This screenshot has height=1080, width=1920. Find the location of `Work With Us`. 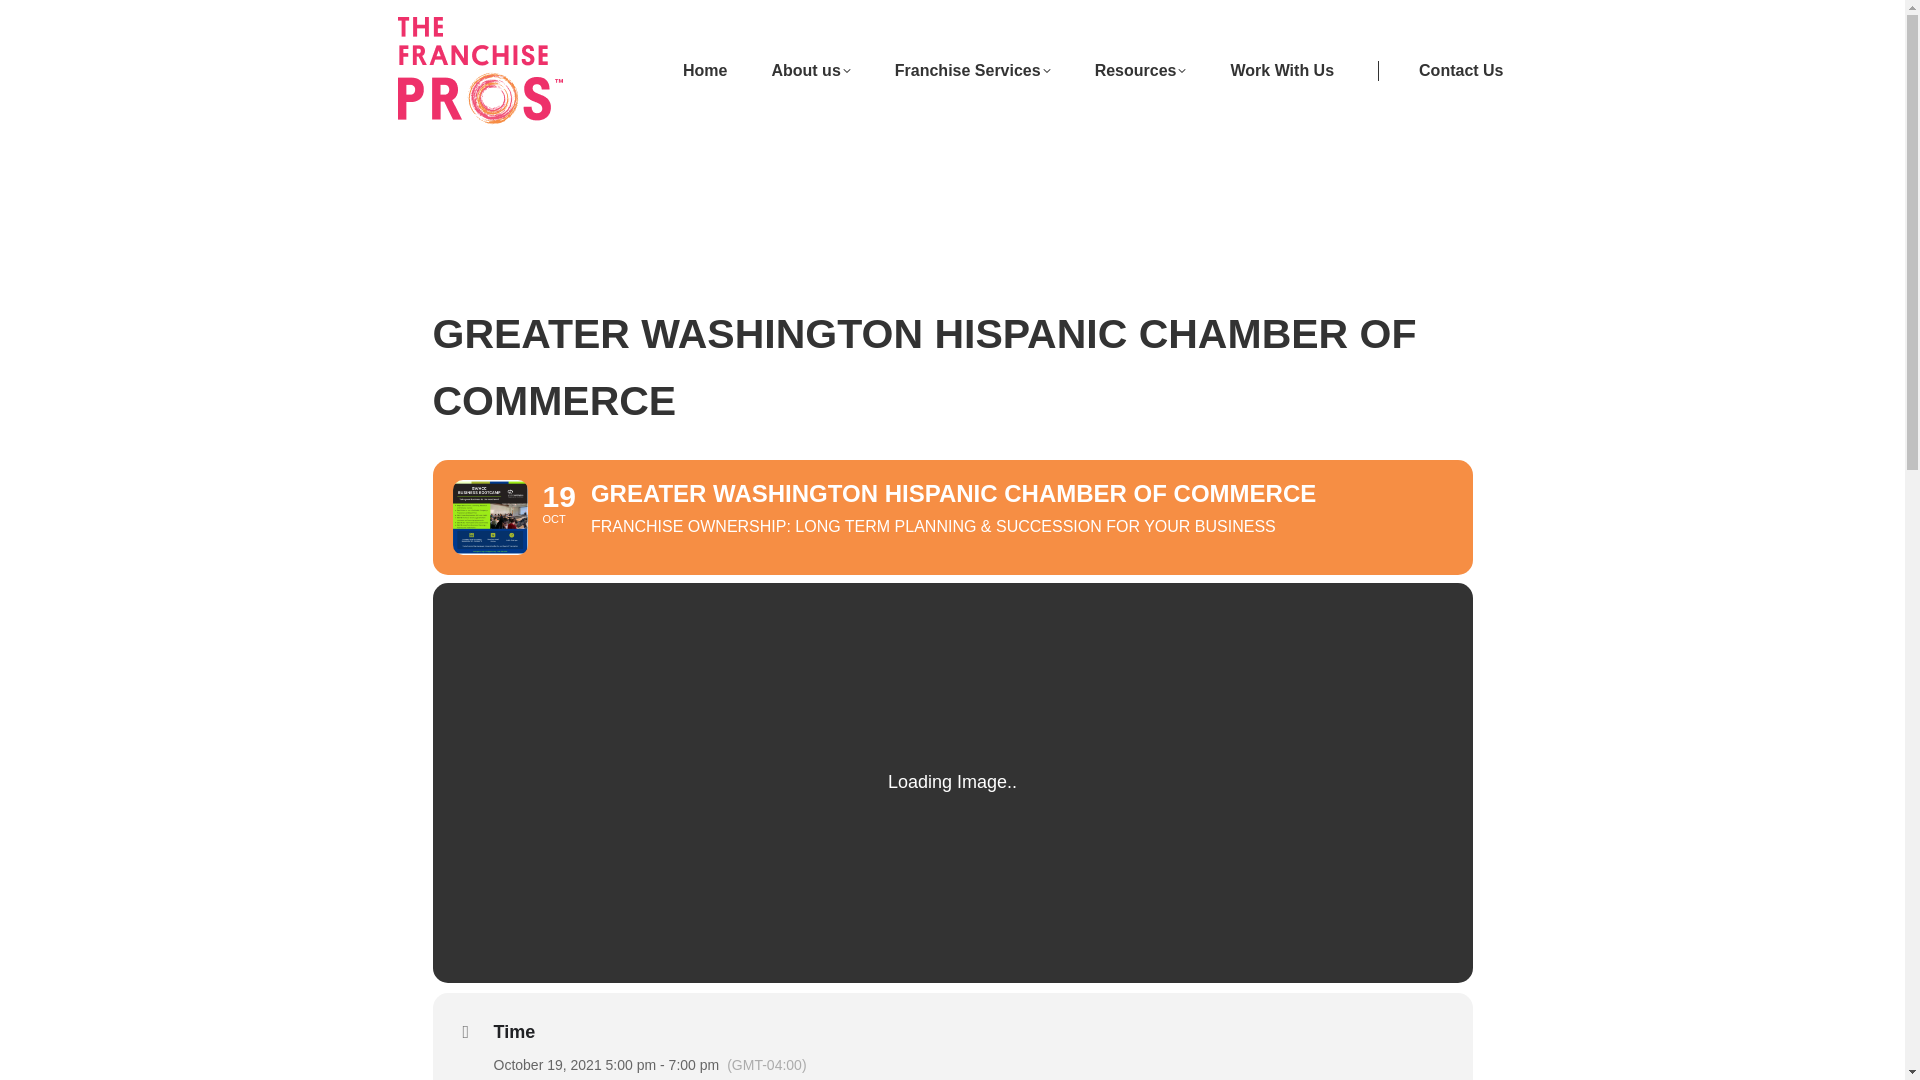

Work With Us is located at coordinates (1282, 70).